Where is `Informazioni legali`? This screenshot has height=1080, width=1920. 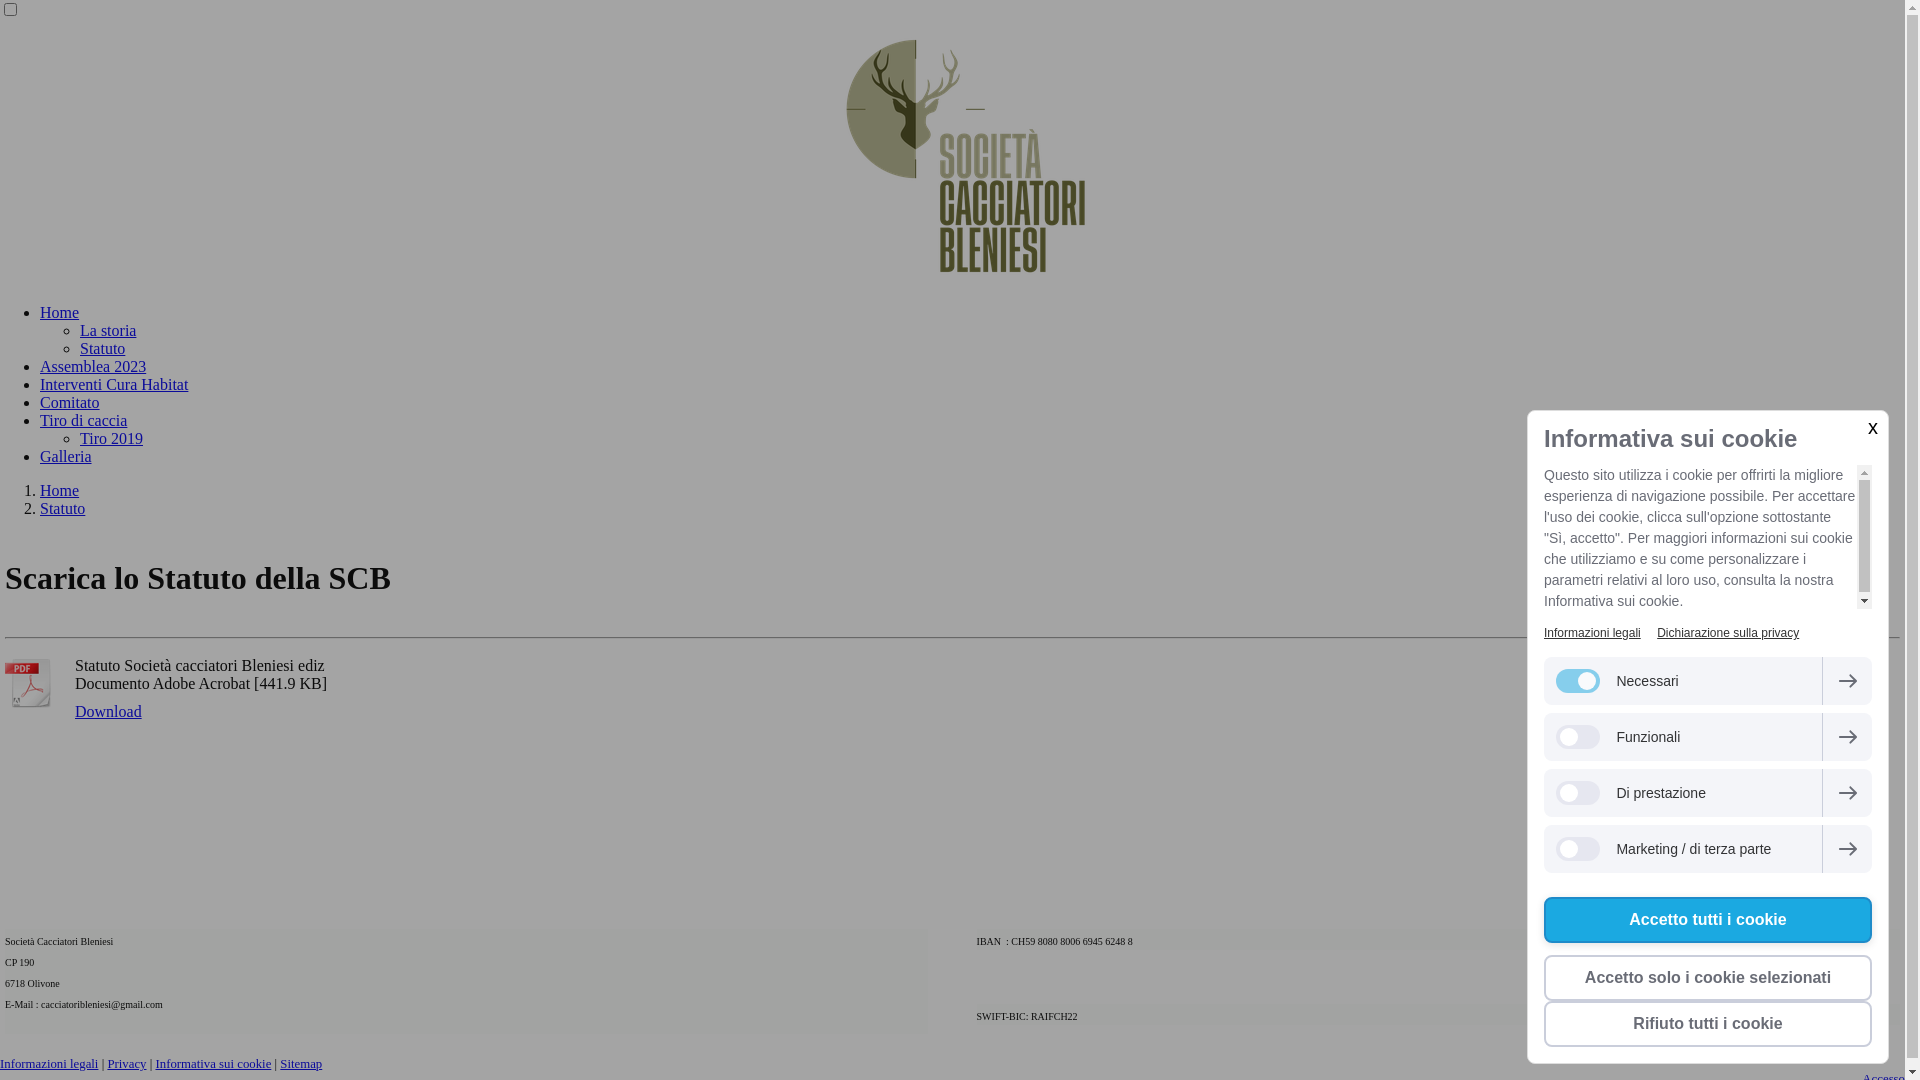
Informazioni legali is located at coordinates (1592, 633).